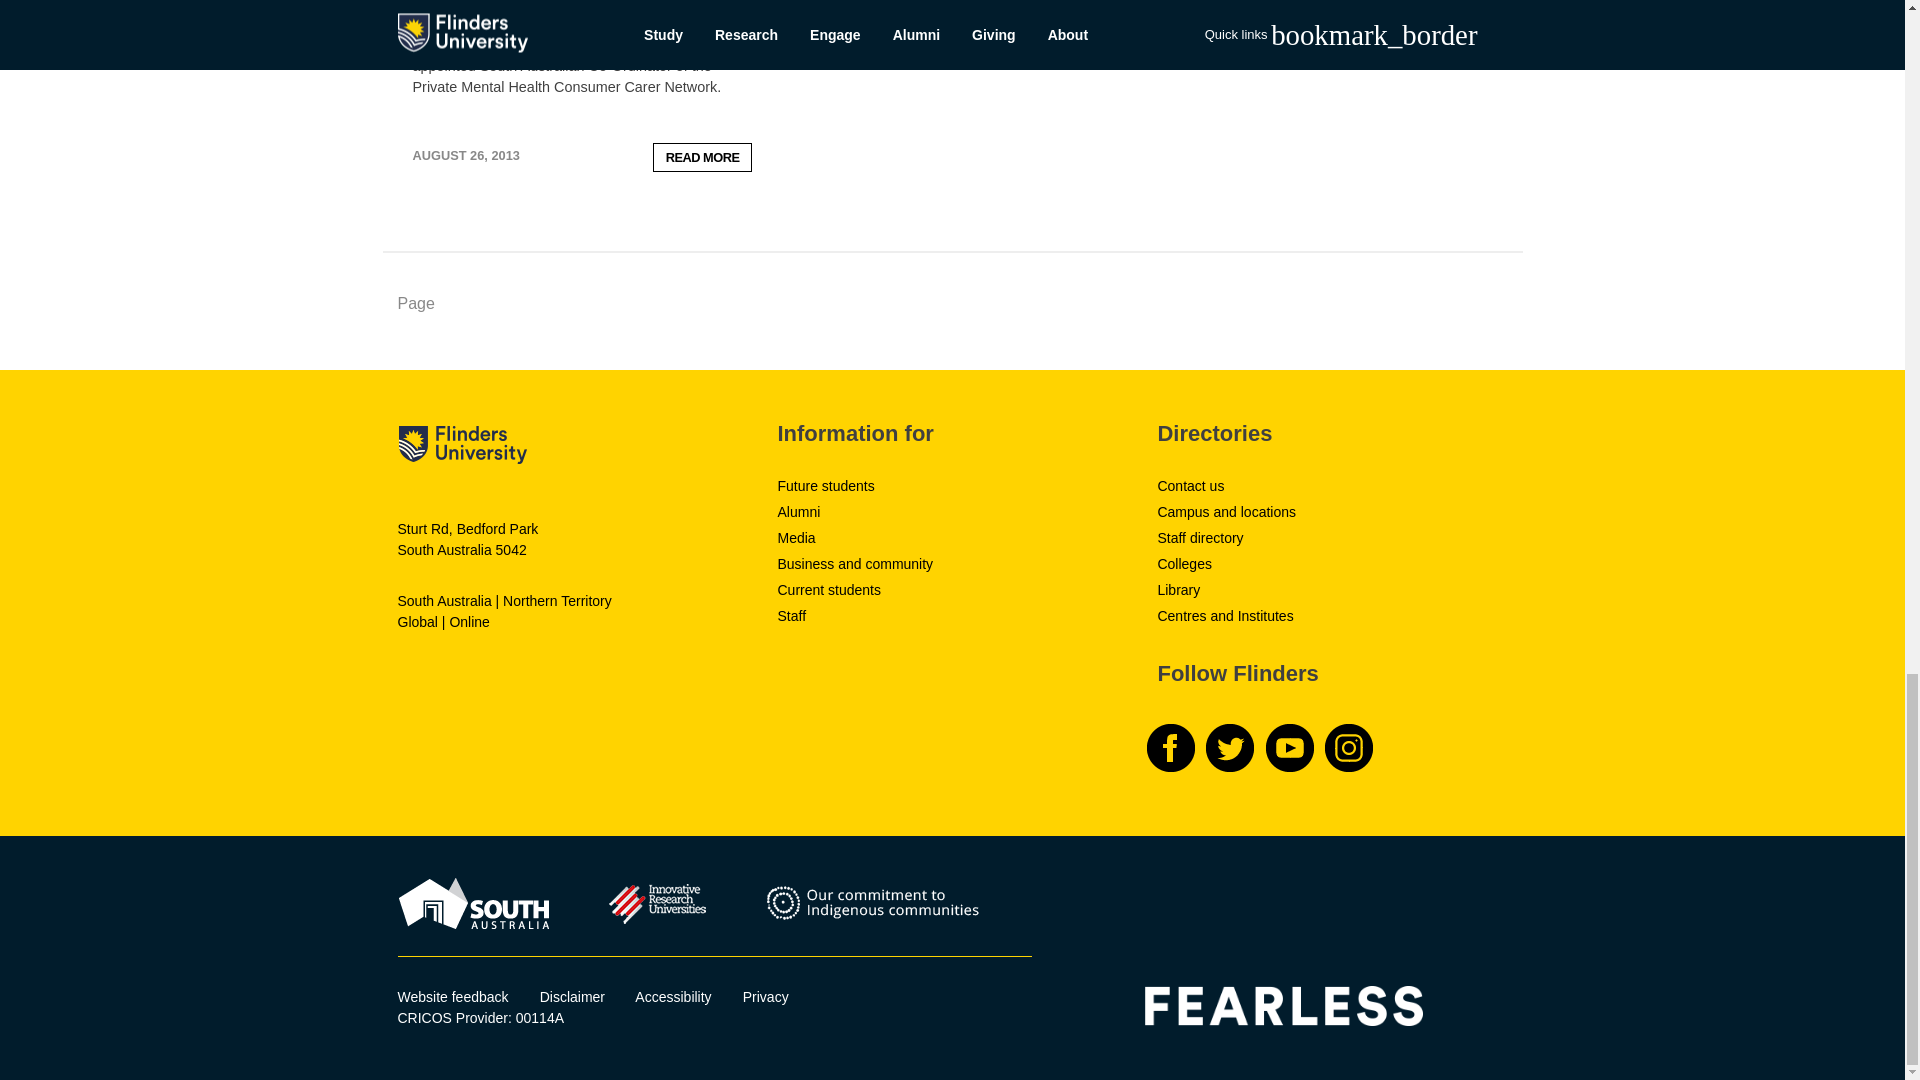 The width and height of the screenshot is (1920, 1080). Describe the element at coordinates (855, 564) in the screenshot. I see `Business and community` at that location.